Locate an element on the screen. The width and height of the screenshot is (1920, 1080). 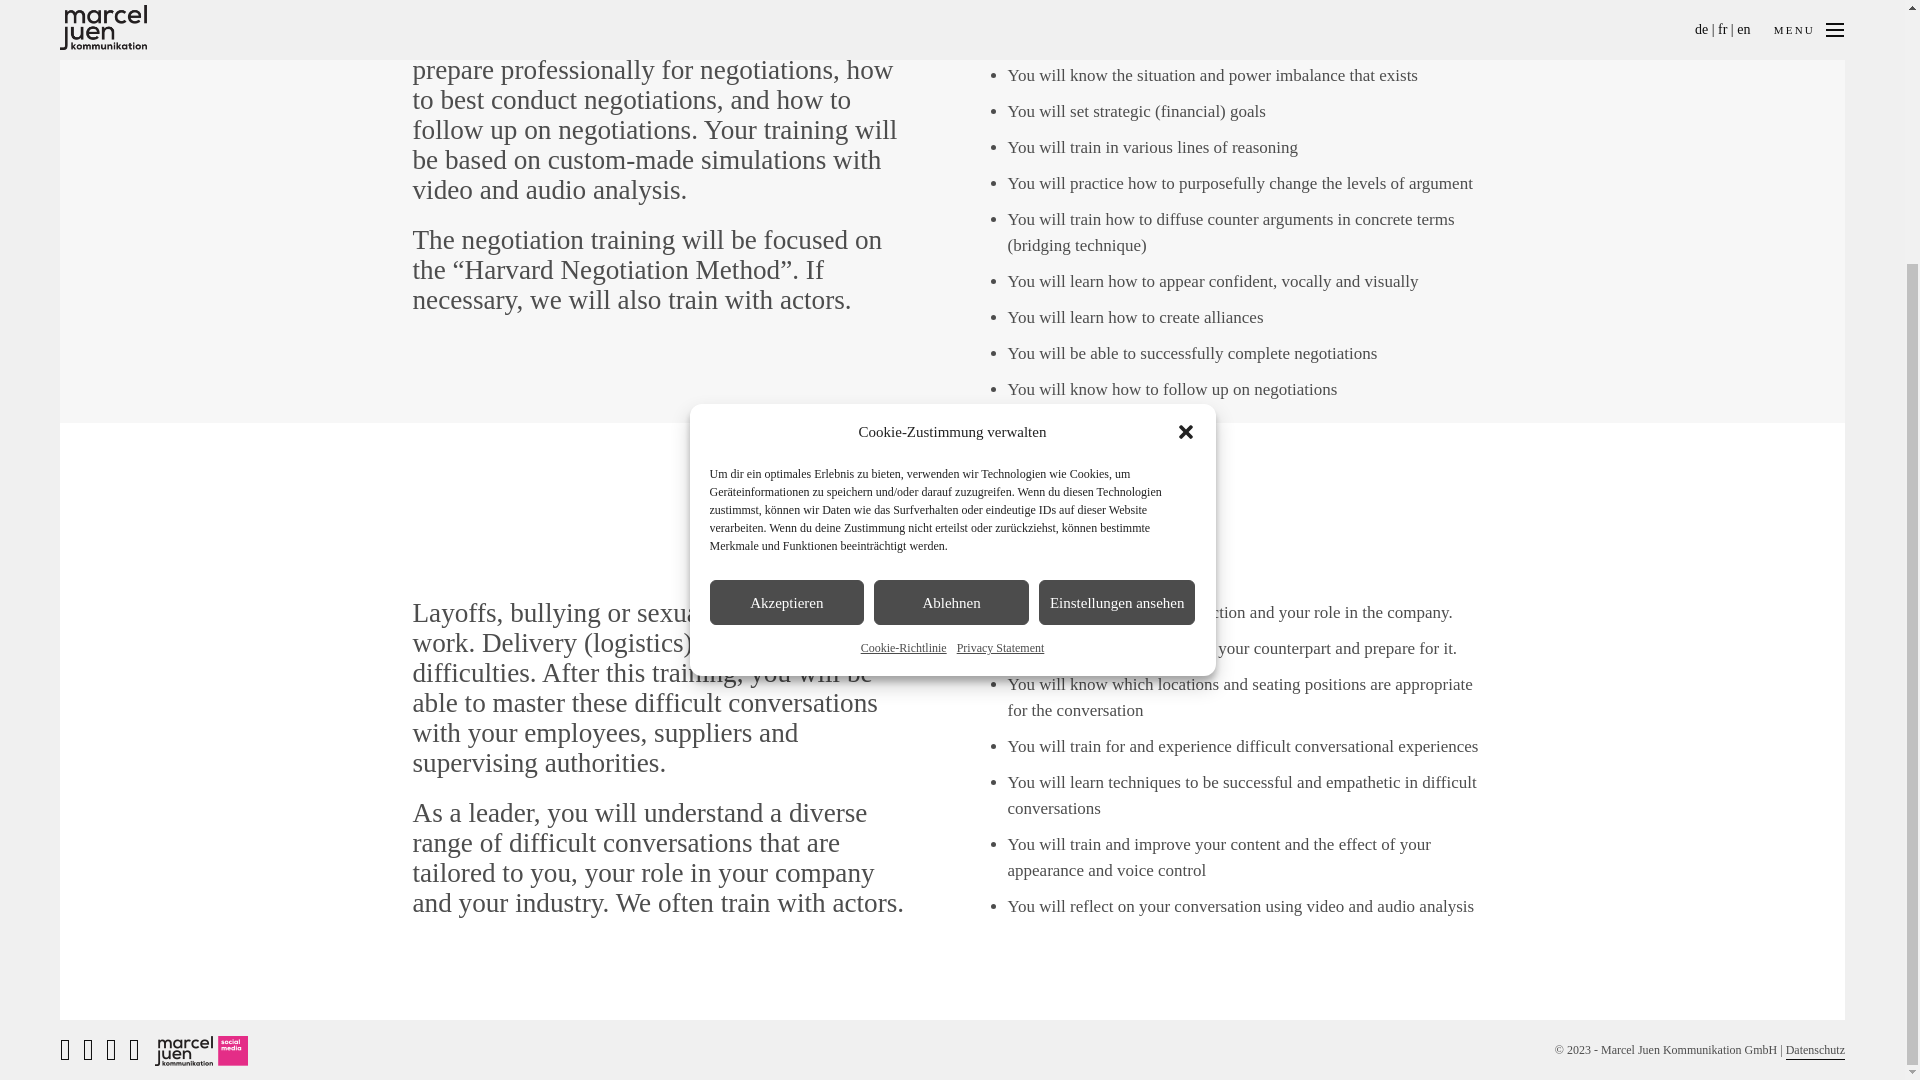
Privacy Statement is located at coordinates (1000, 312).